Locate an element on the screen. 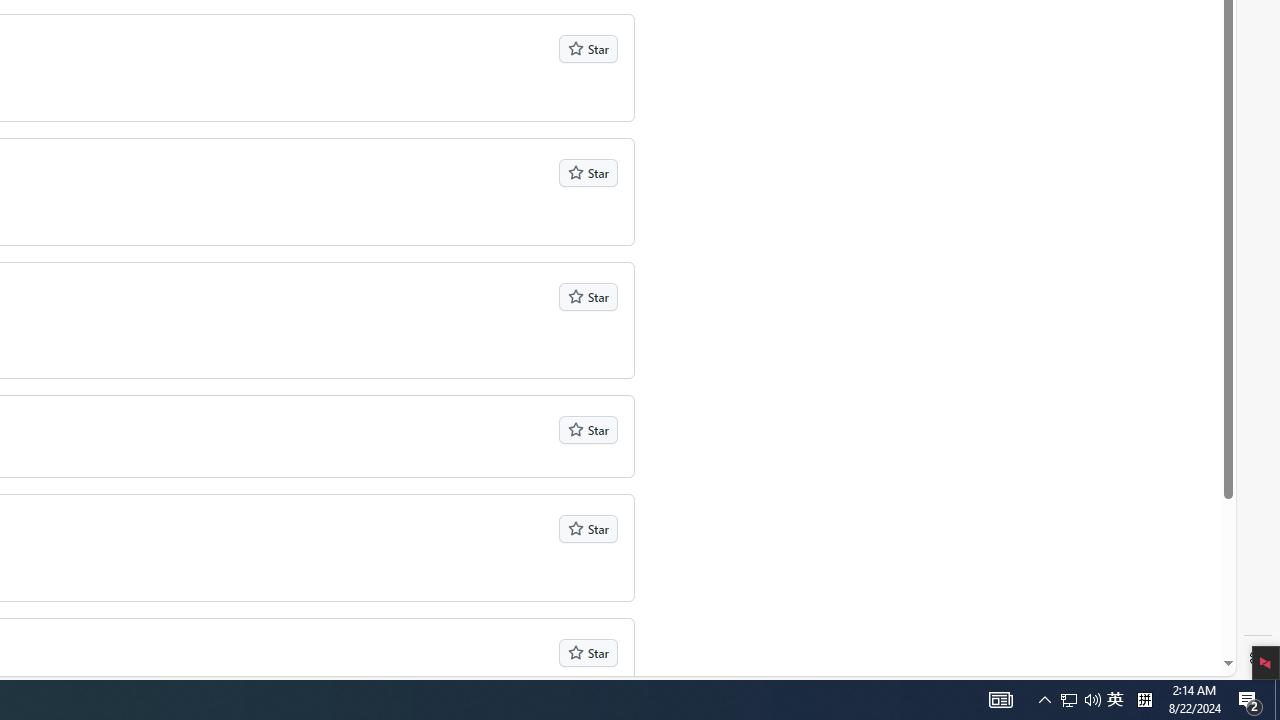 The height and width of the screenshot is (720, 1280). Star is located at coordinates (588, 652).